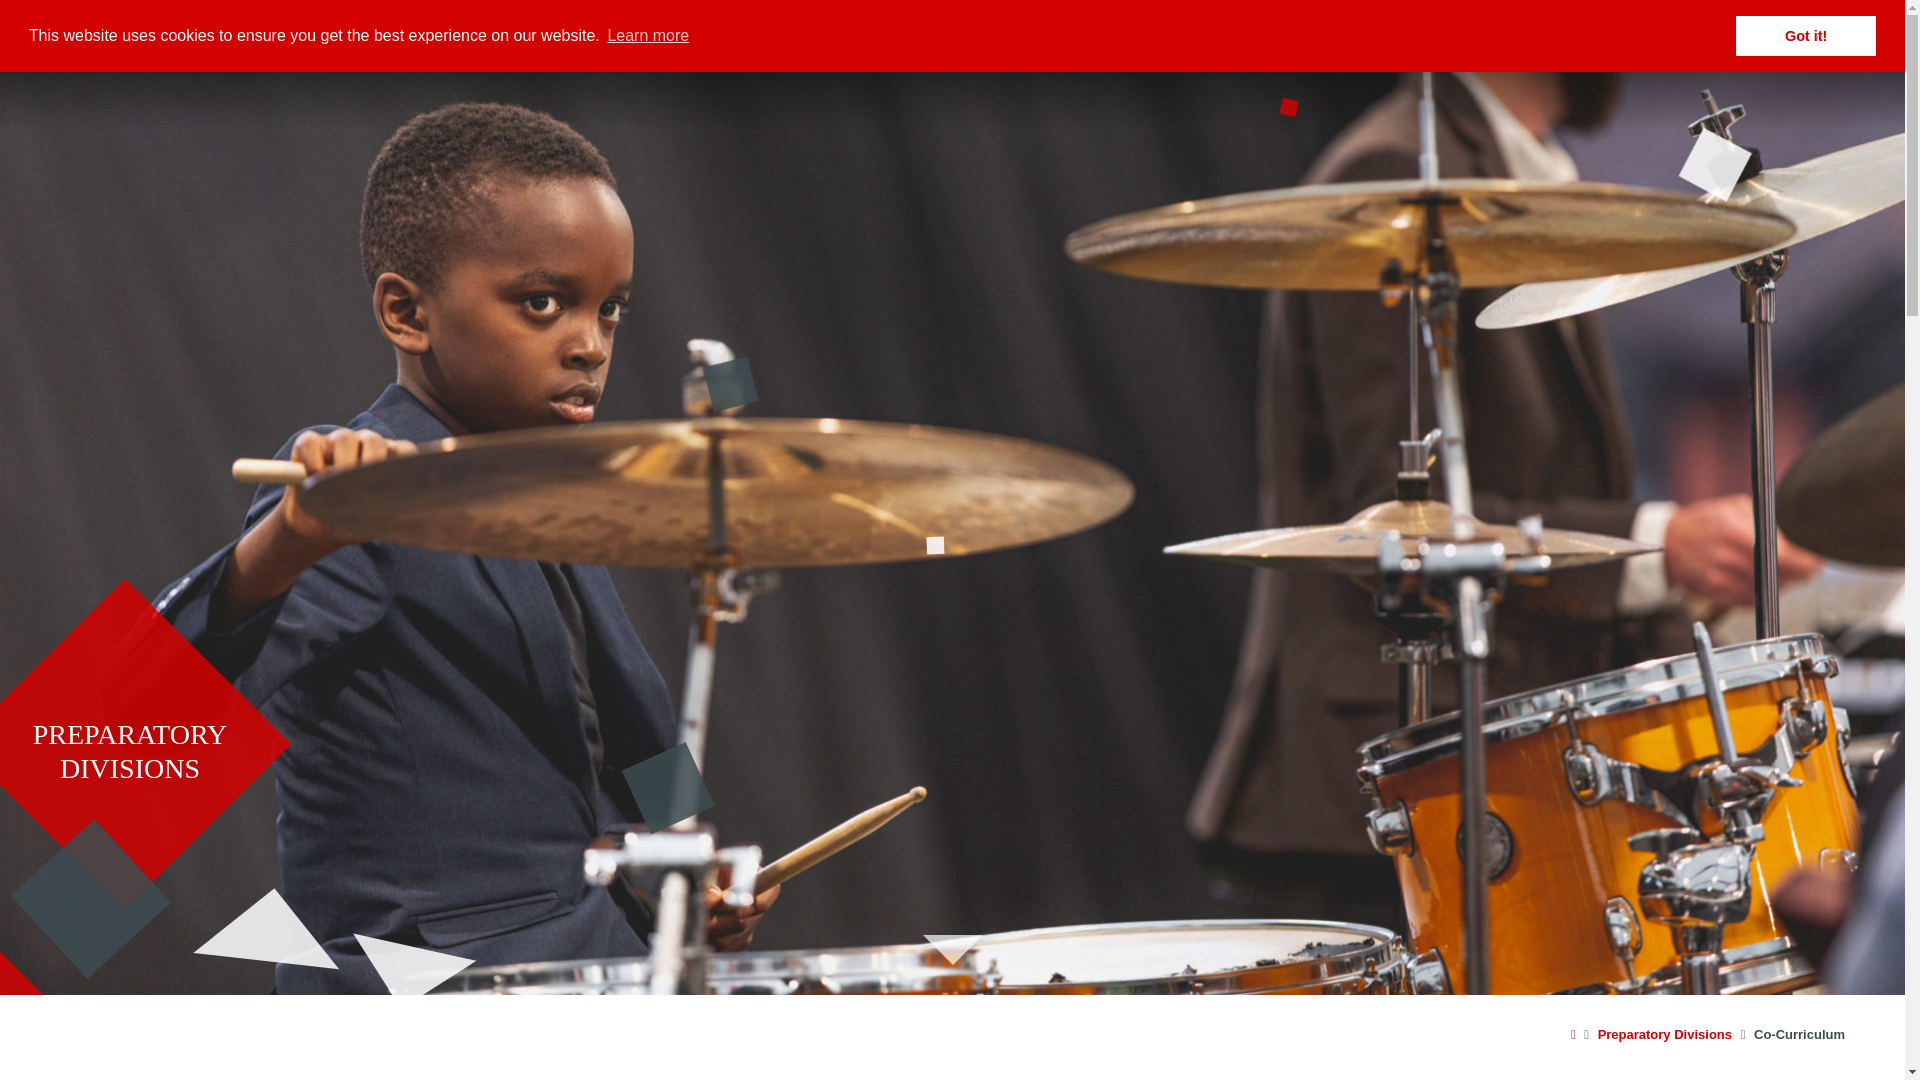 This screenshot has width=1920, height=1080. Describe the element at coordinates (1394, 24) in the screenshot. I see `Calendar` at that location.